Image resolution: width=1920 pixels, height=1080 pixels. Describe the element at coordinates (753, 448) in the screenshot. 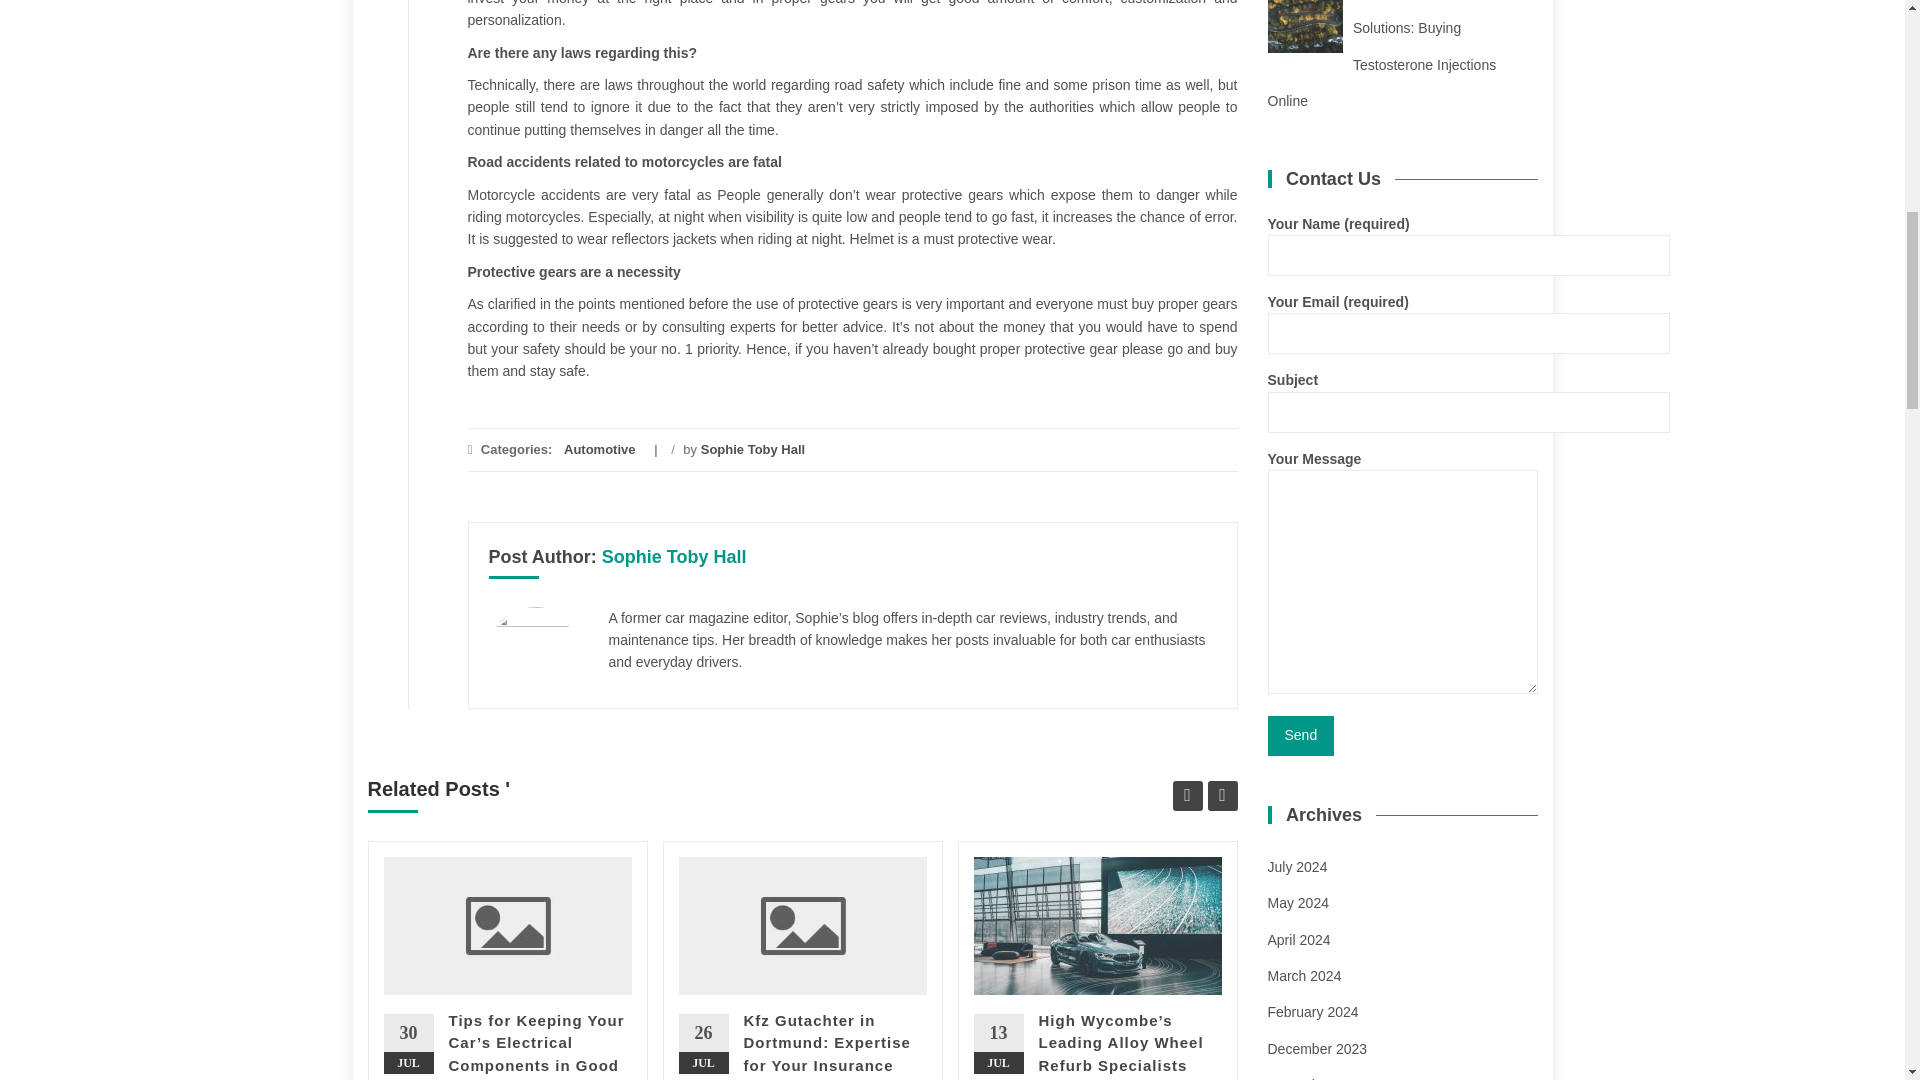

I see `Sophie Toby Hall` at that location.